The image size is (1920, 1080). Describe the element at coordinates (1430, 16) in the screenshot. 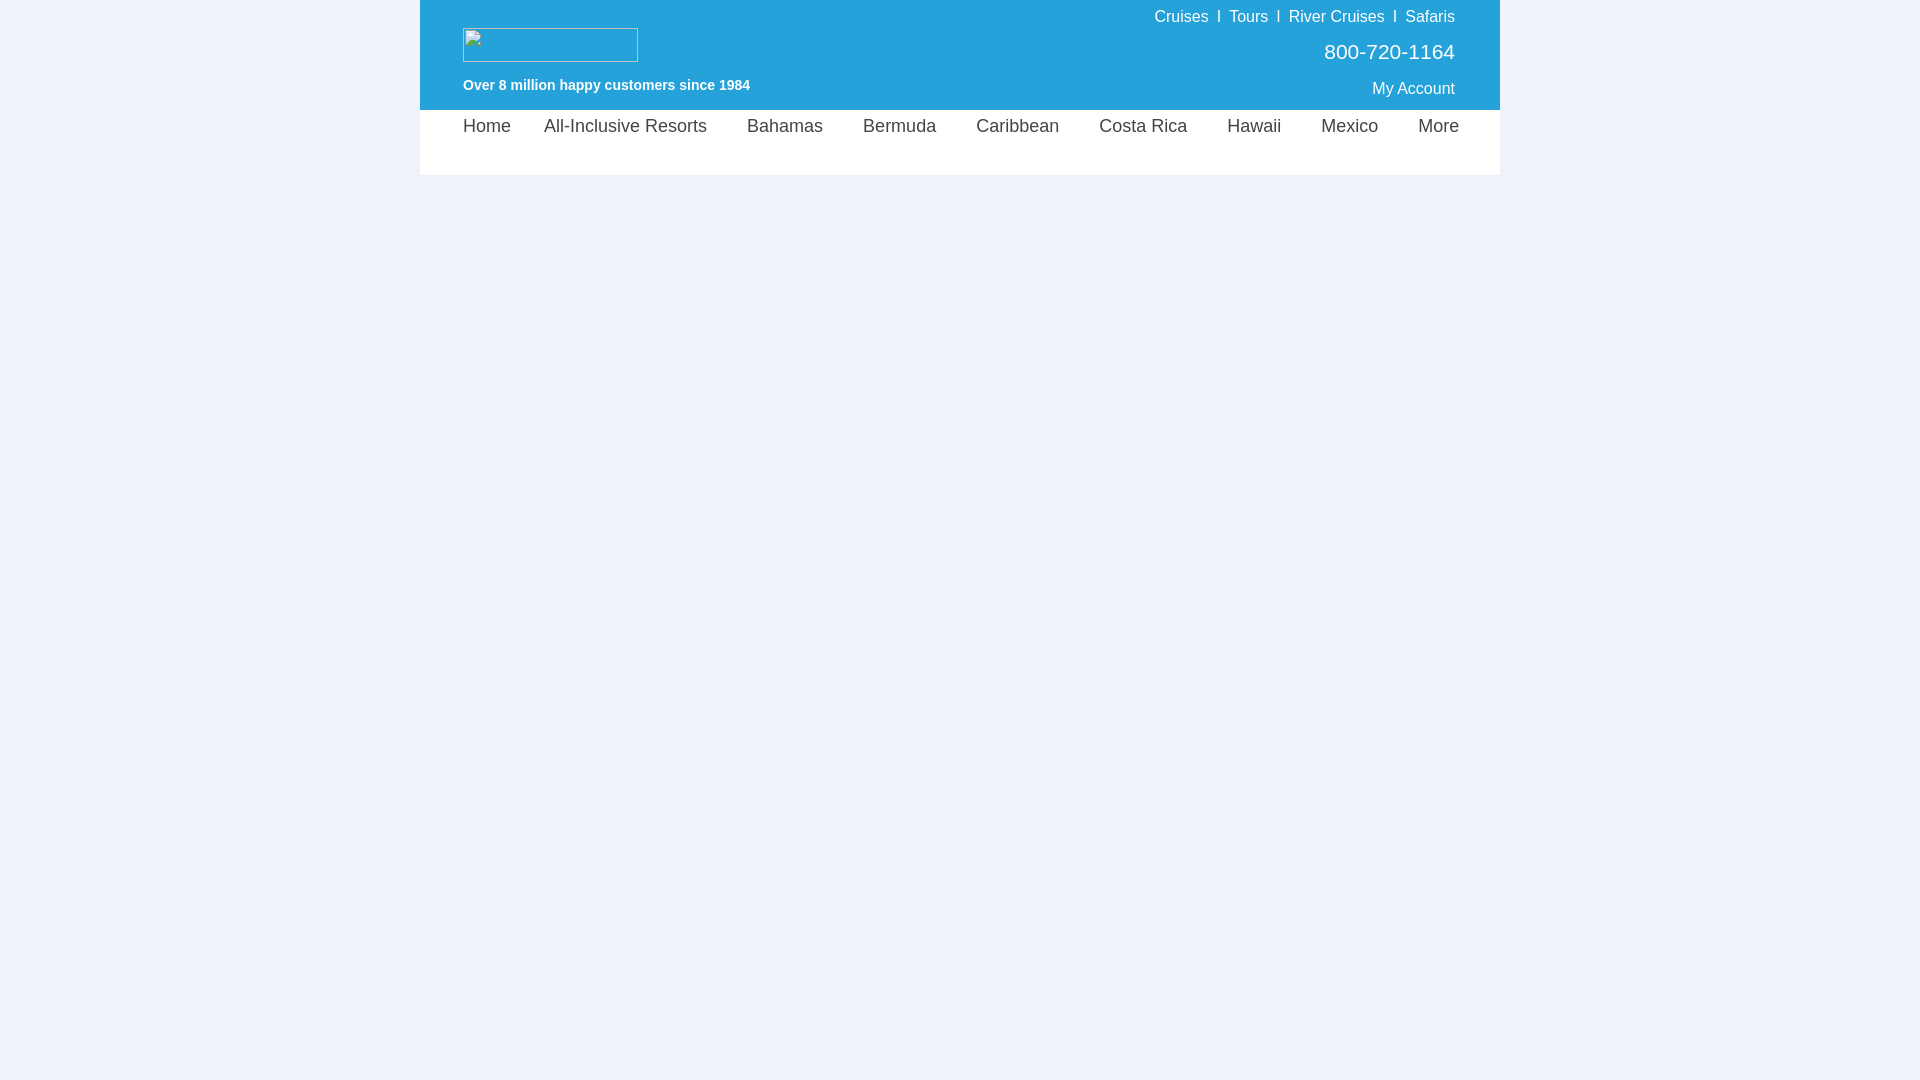

I see `Safaris` at that location.